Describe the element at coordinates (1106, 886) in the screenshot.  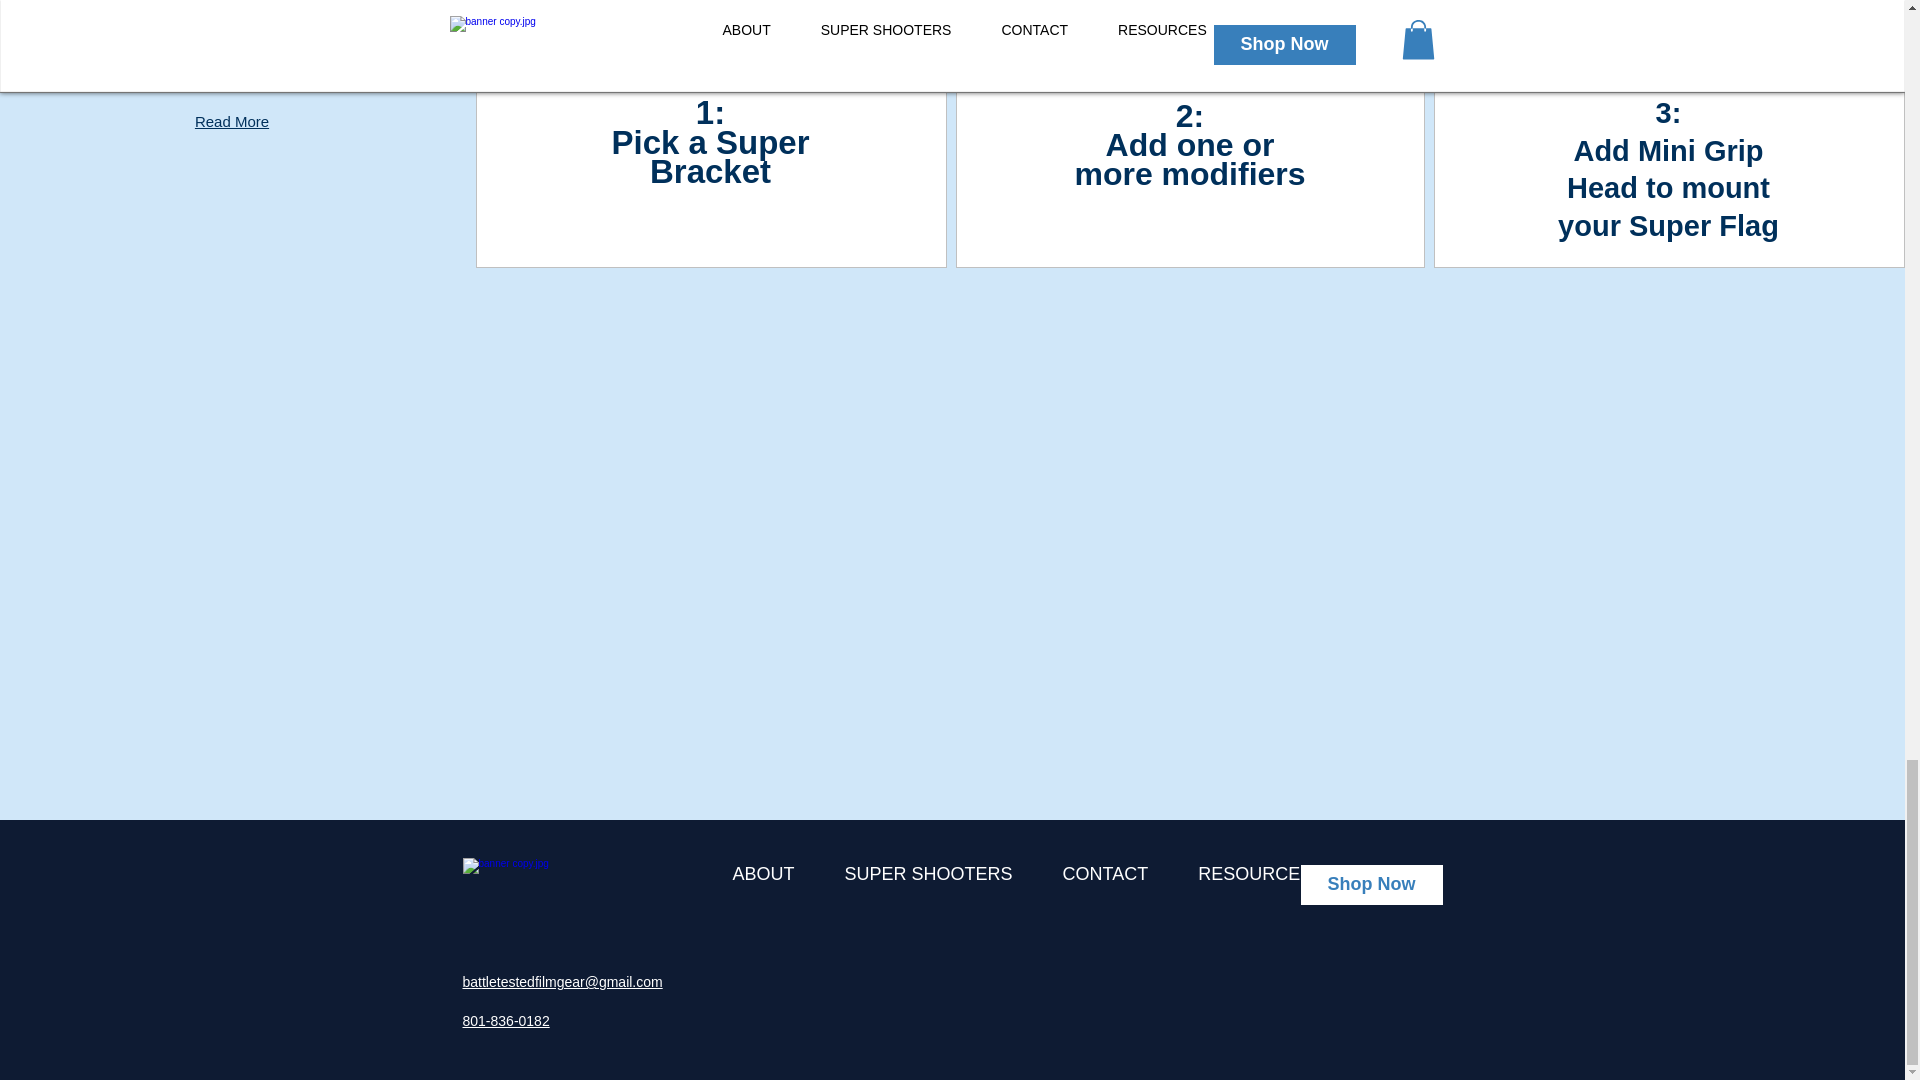
I see `CONTACT` at that location.